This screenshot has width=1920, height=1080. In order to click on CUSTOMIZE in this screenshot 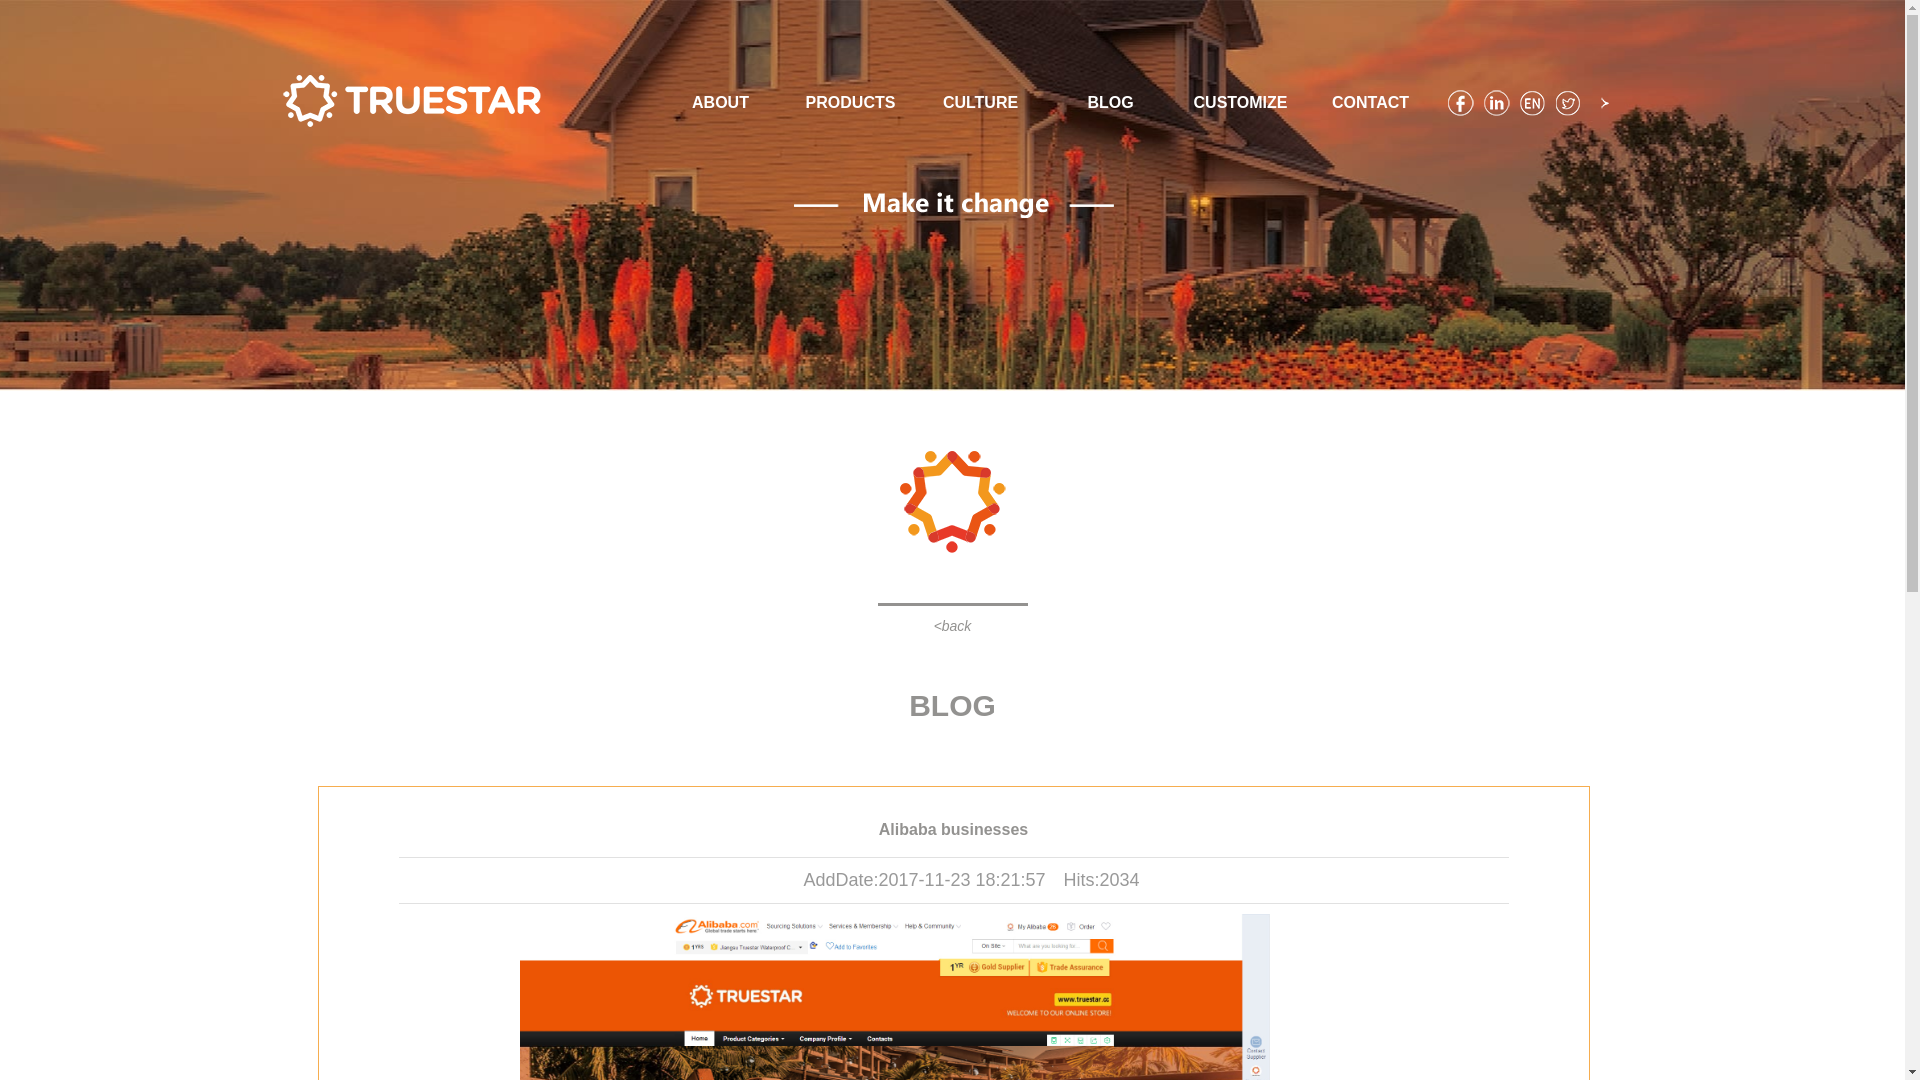, I will do `click(1241, 102)`.